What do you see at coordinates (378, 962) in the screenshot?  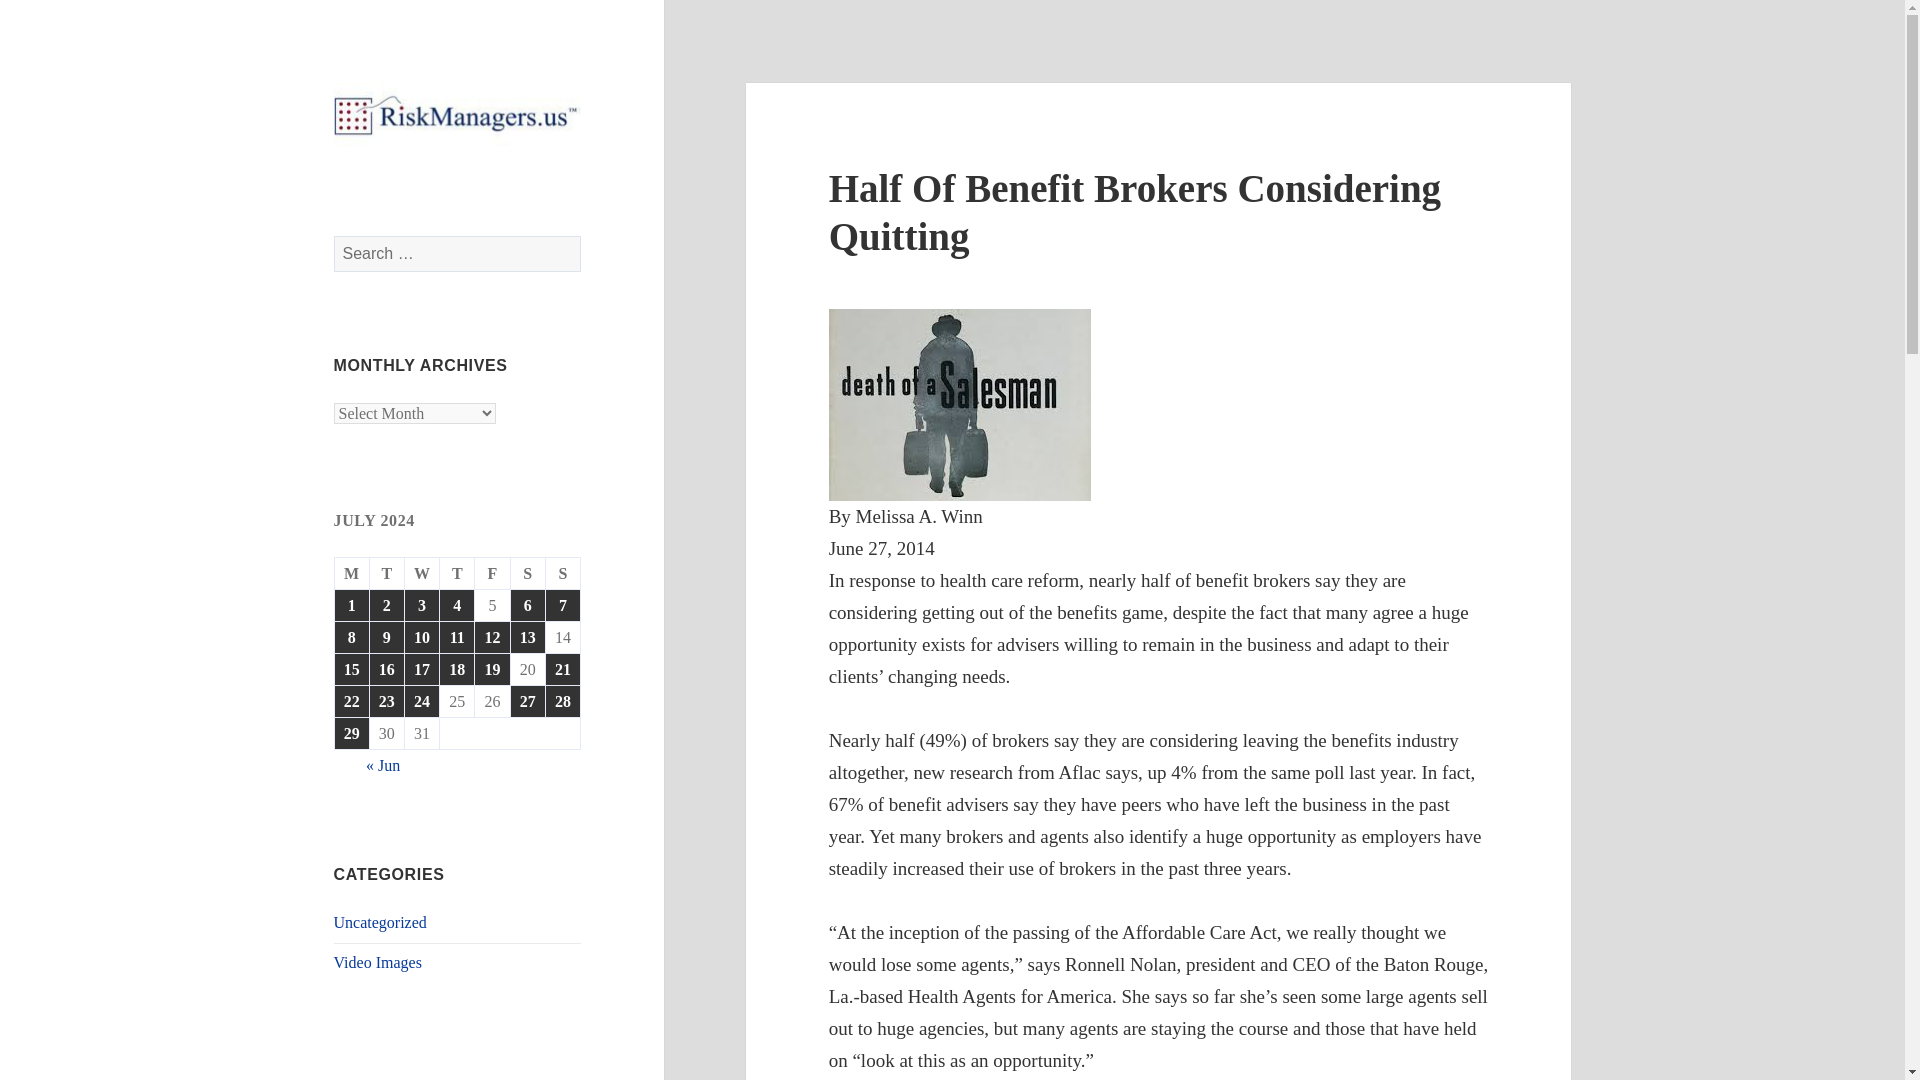 I see `Video Images` at bounding box center [378, 962].